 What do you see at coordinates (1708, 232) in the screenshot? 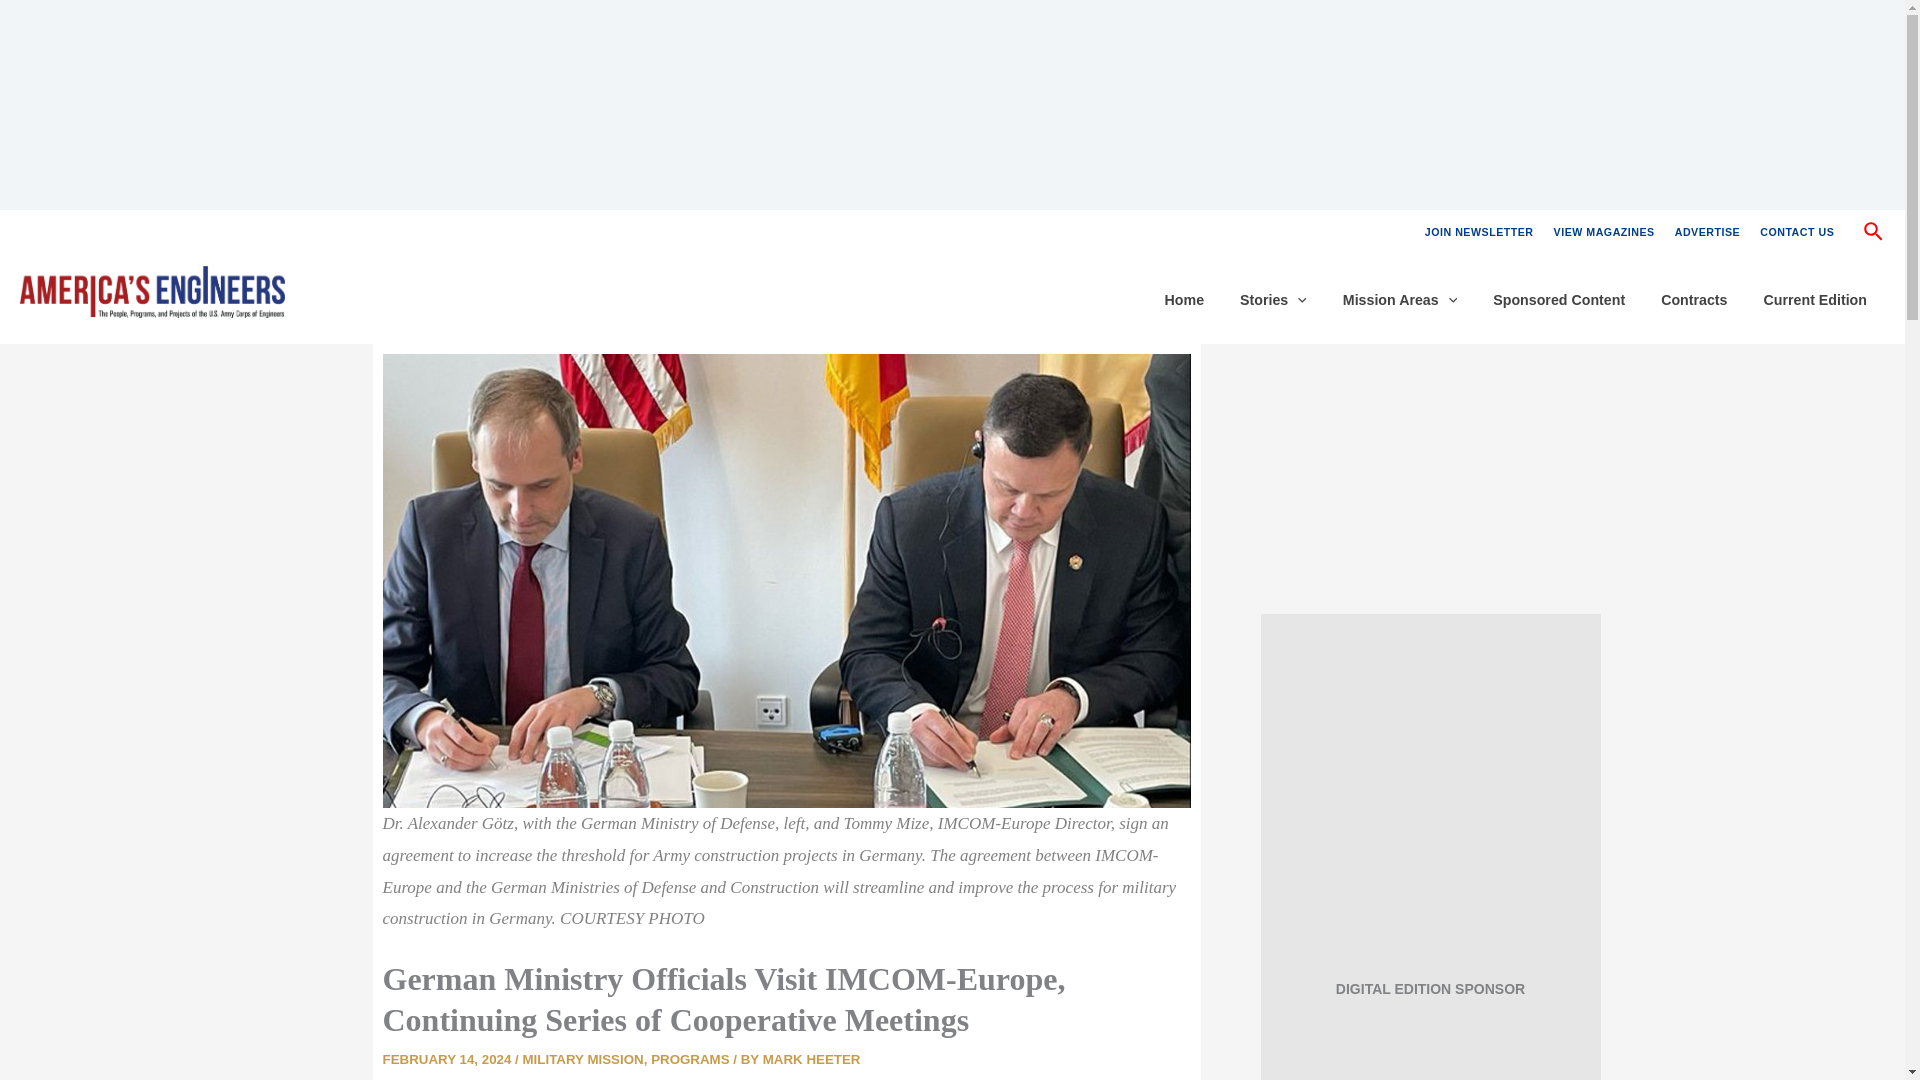
I see `ADVERTISE` at bounding box center [1708, 232].